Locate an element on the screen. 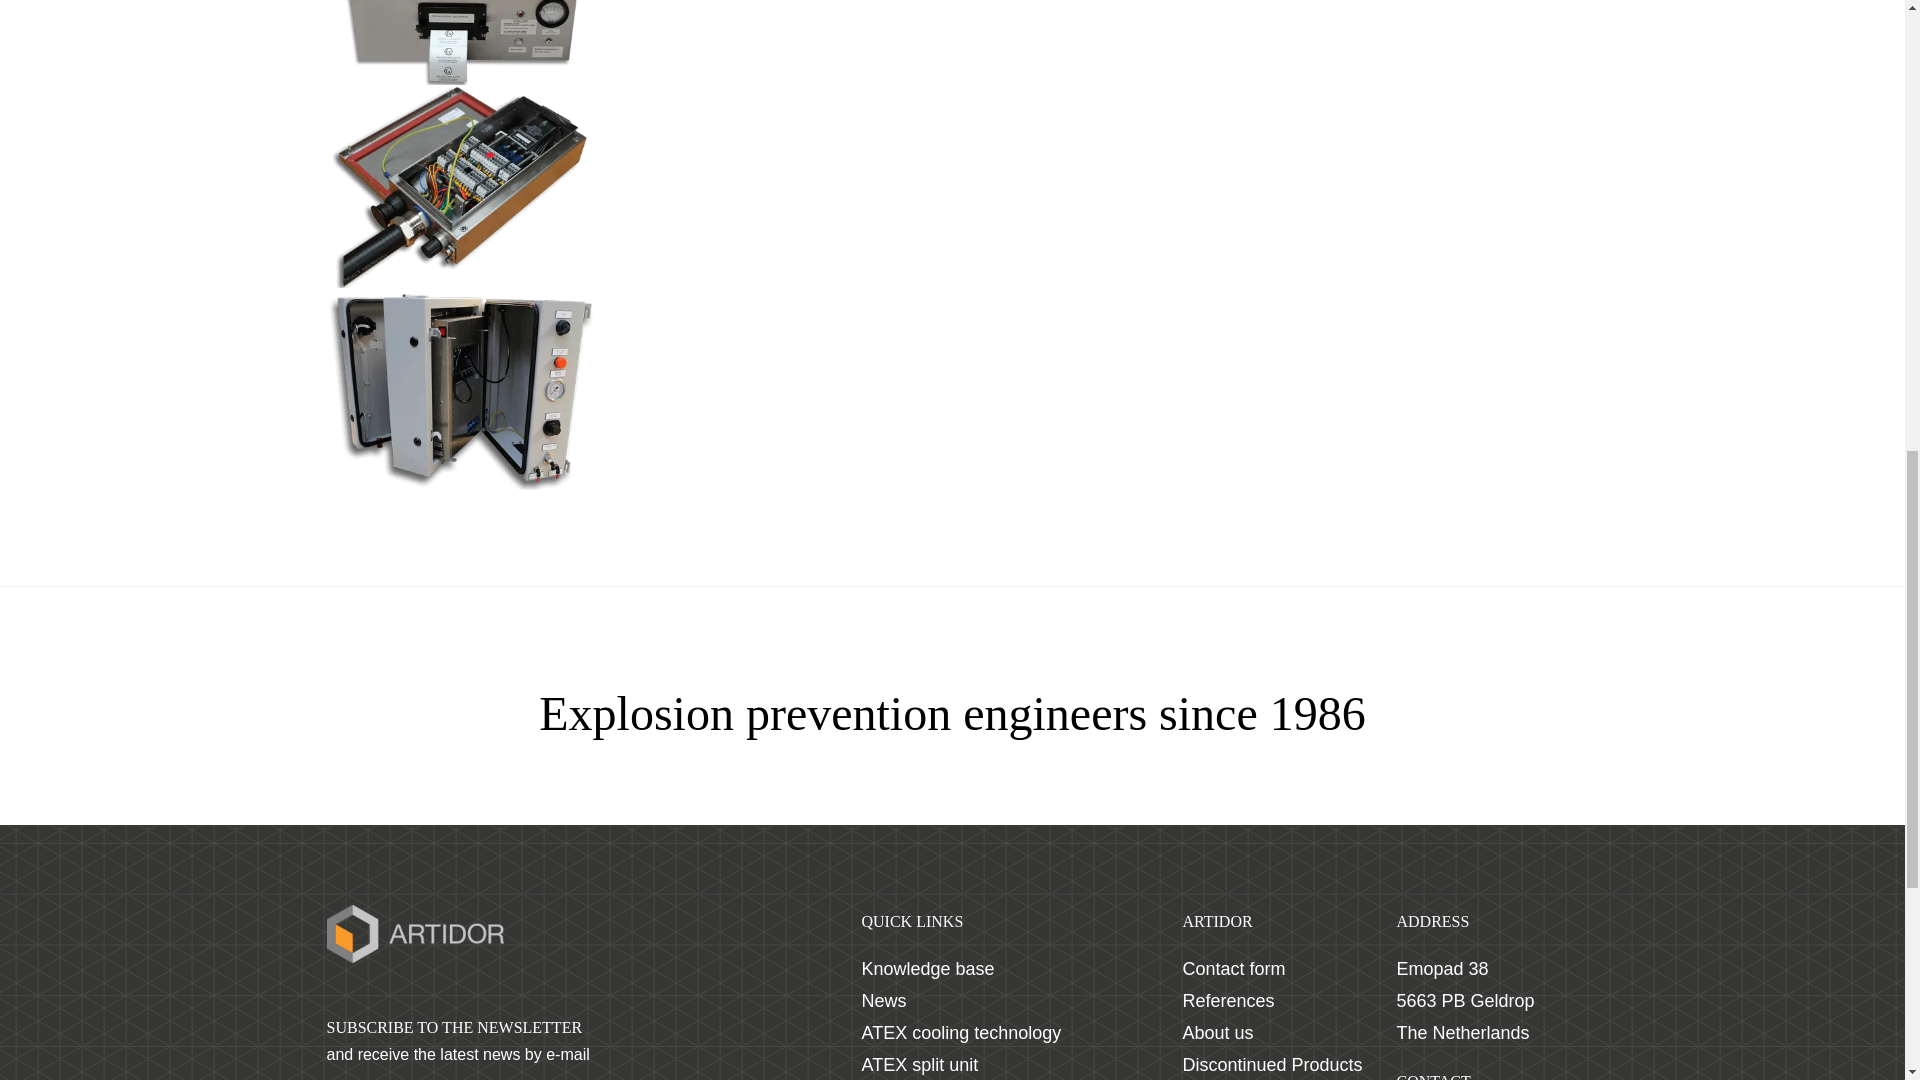  Contact form is located at coordinates (1233, 968).